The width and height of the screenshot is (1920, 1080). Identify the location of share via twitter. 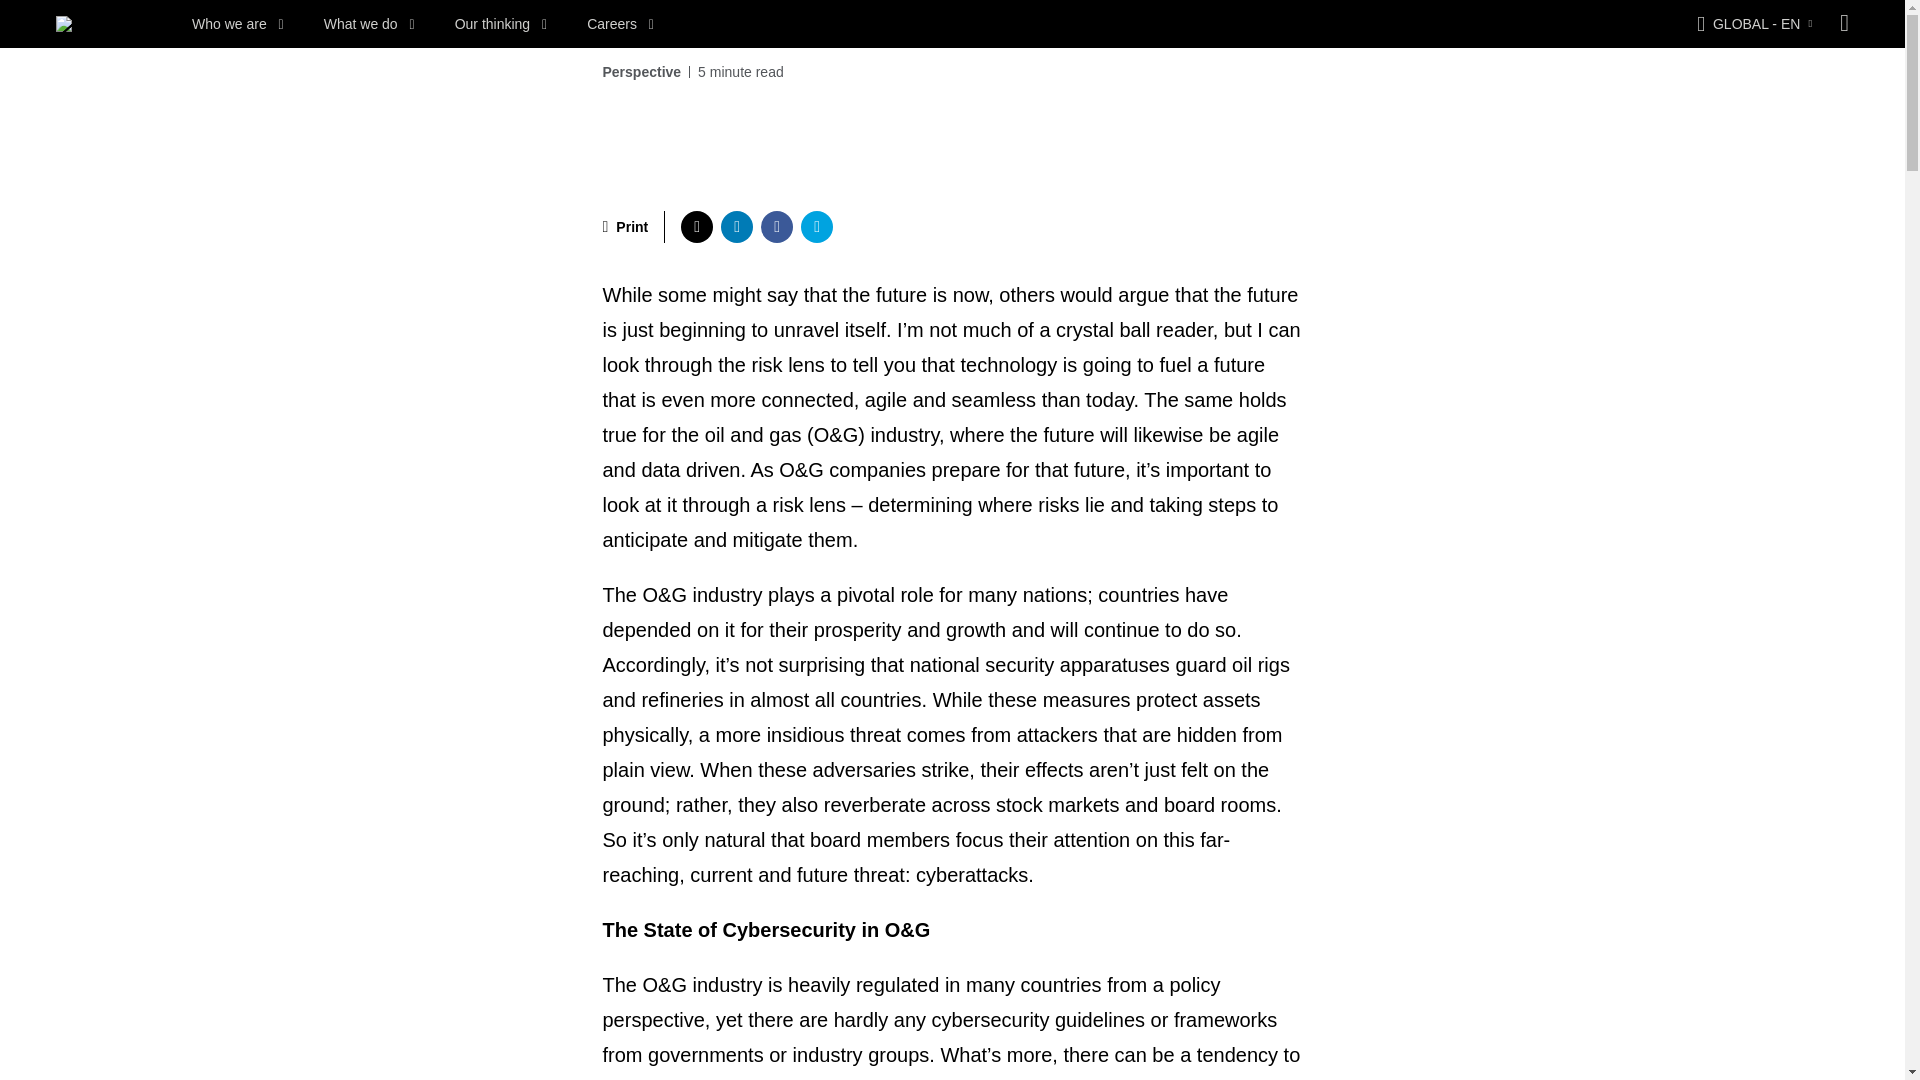
(696, 226).